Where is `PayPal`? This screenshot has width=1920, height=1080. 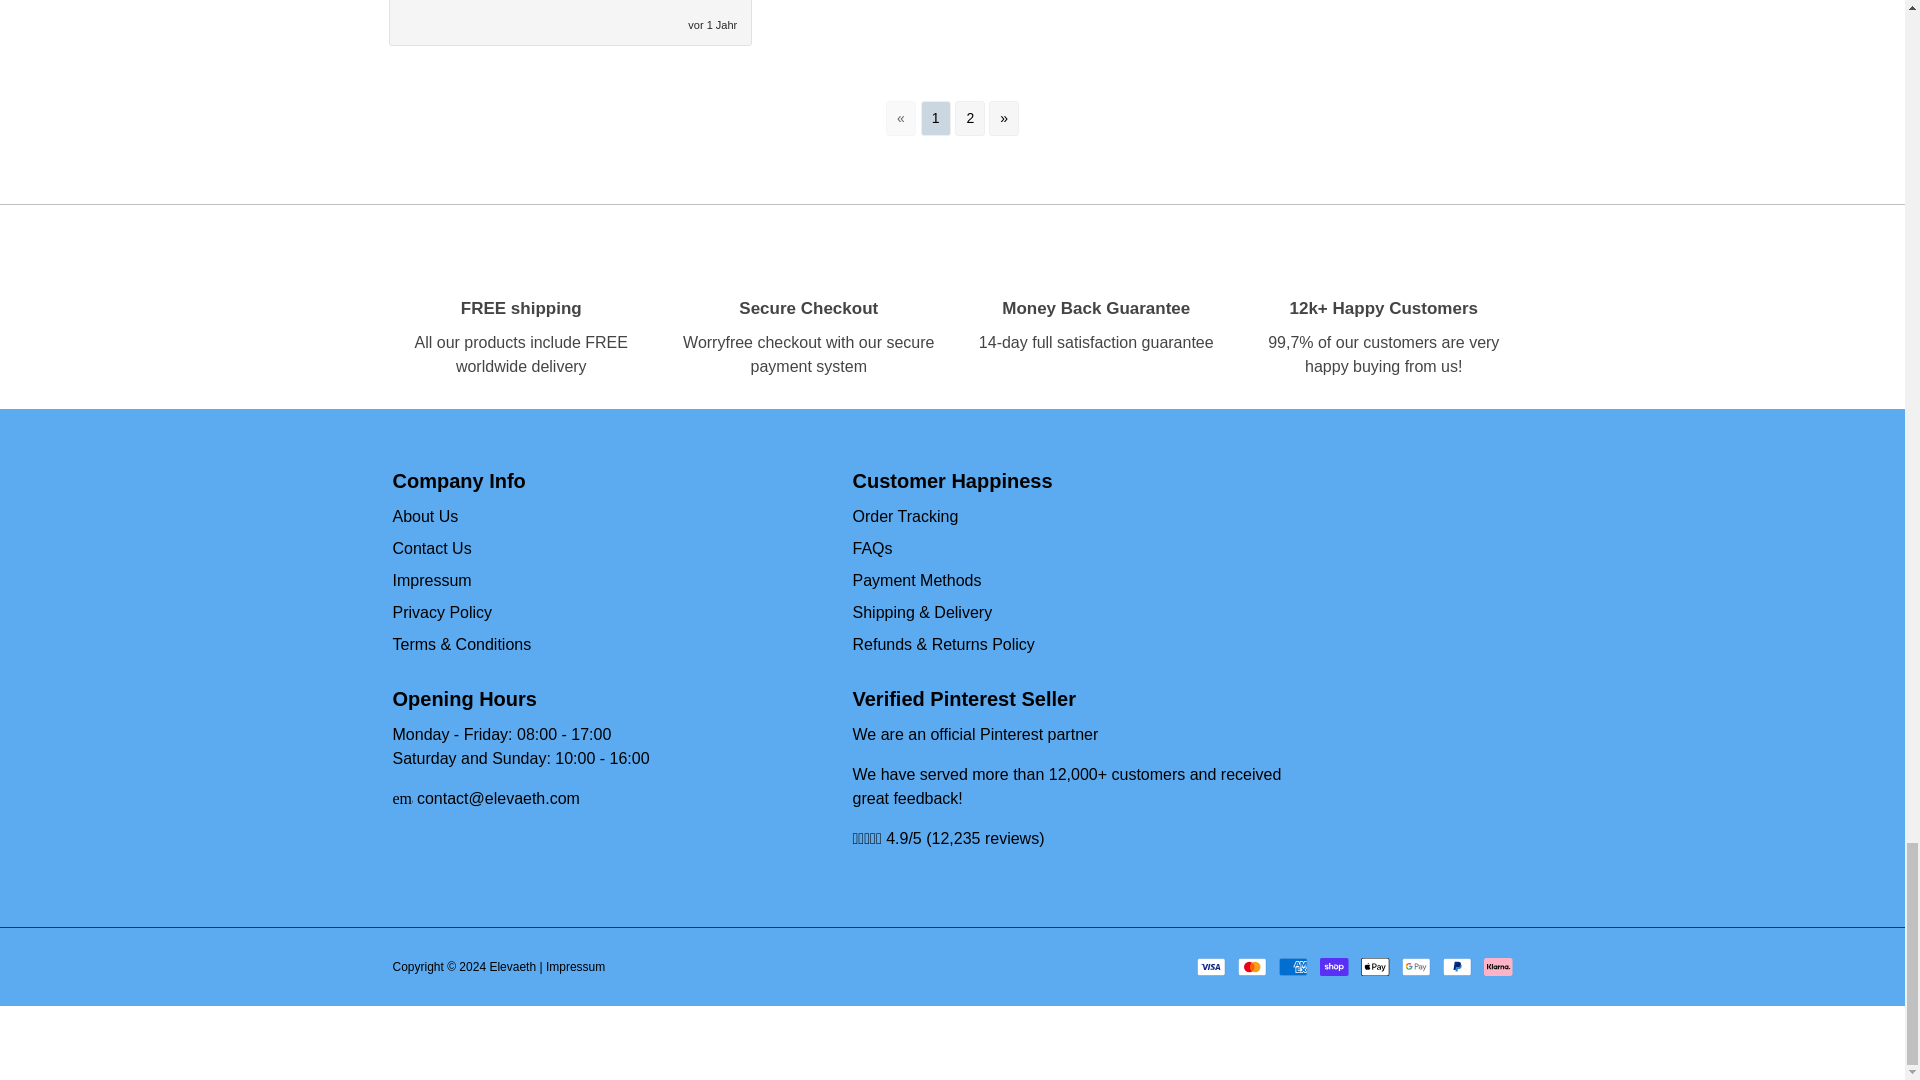
PayPal is located at coordinates (1456, 966).